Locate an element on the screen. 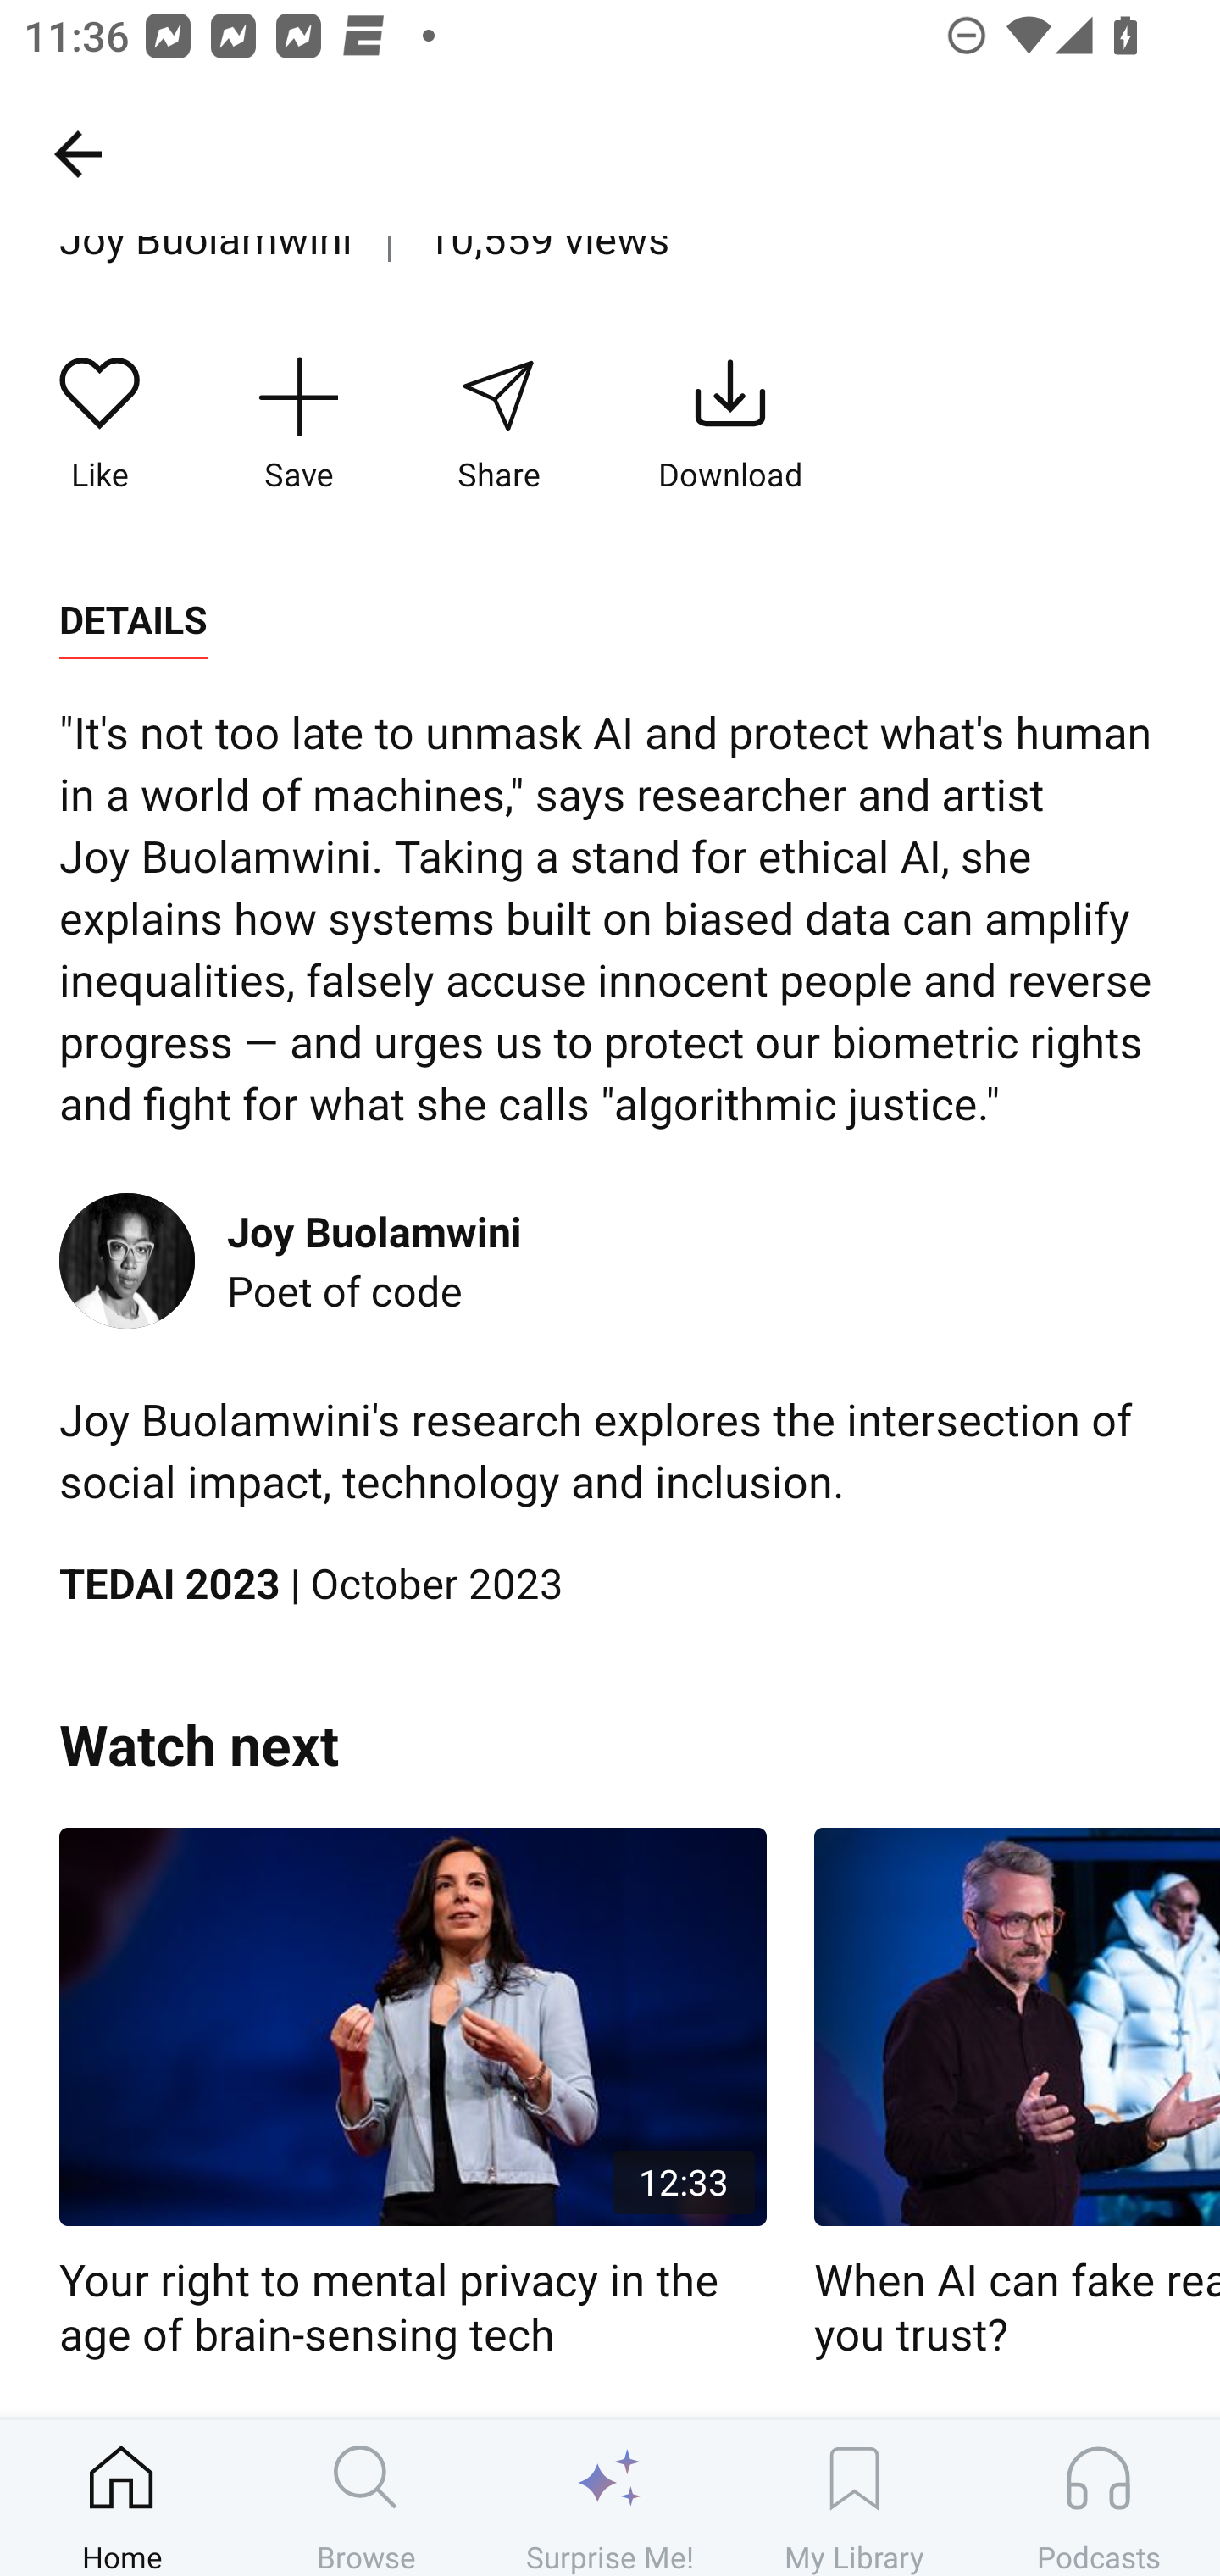  Podcasts is located at coordinates (1098, 2497).